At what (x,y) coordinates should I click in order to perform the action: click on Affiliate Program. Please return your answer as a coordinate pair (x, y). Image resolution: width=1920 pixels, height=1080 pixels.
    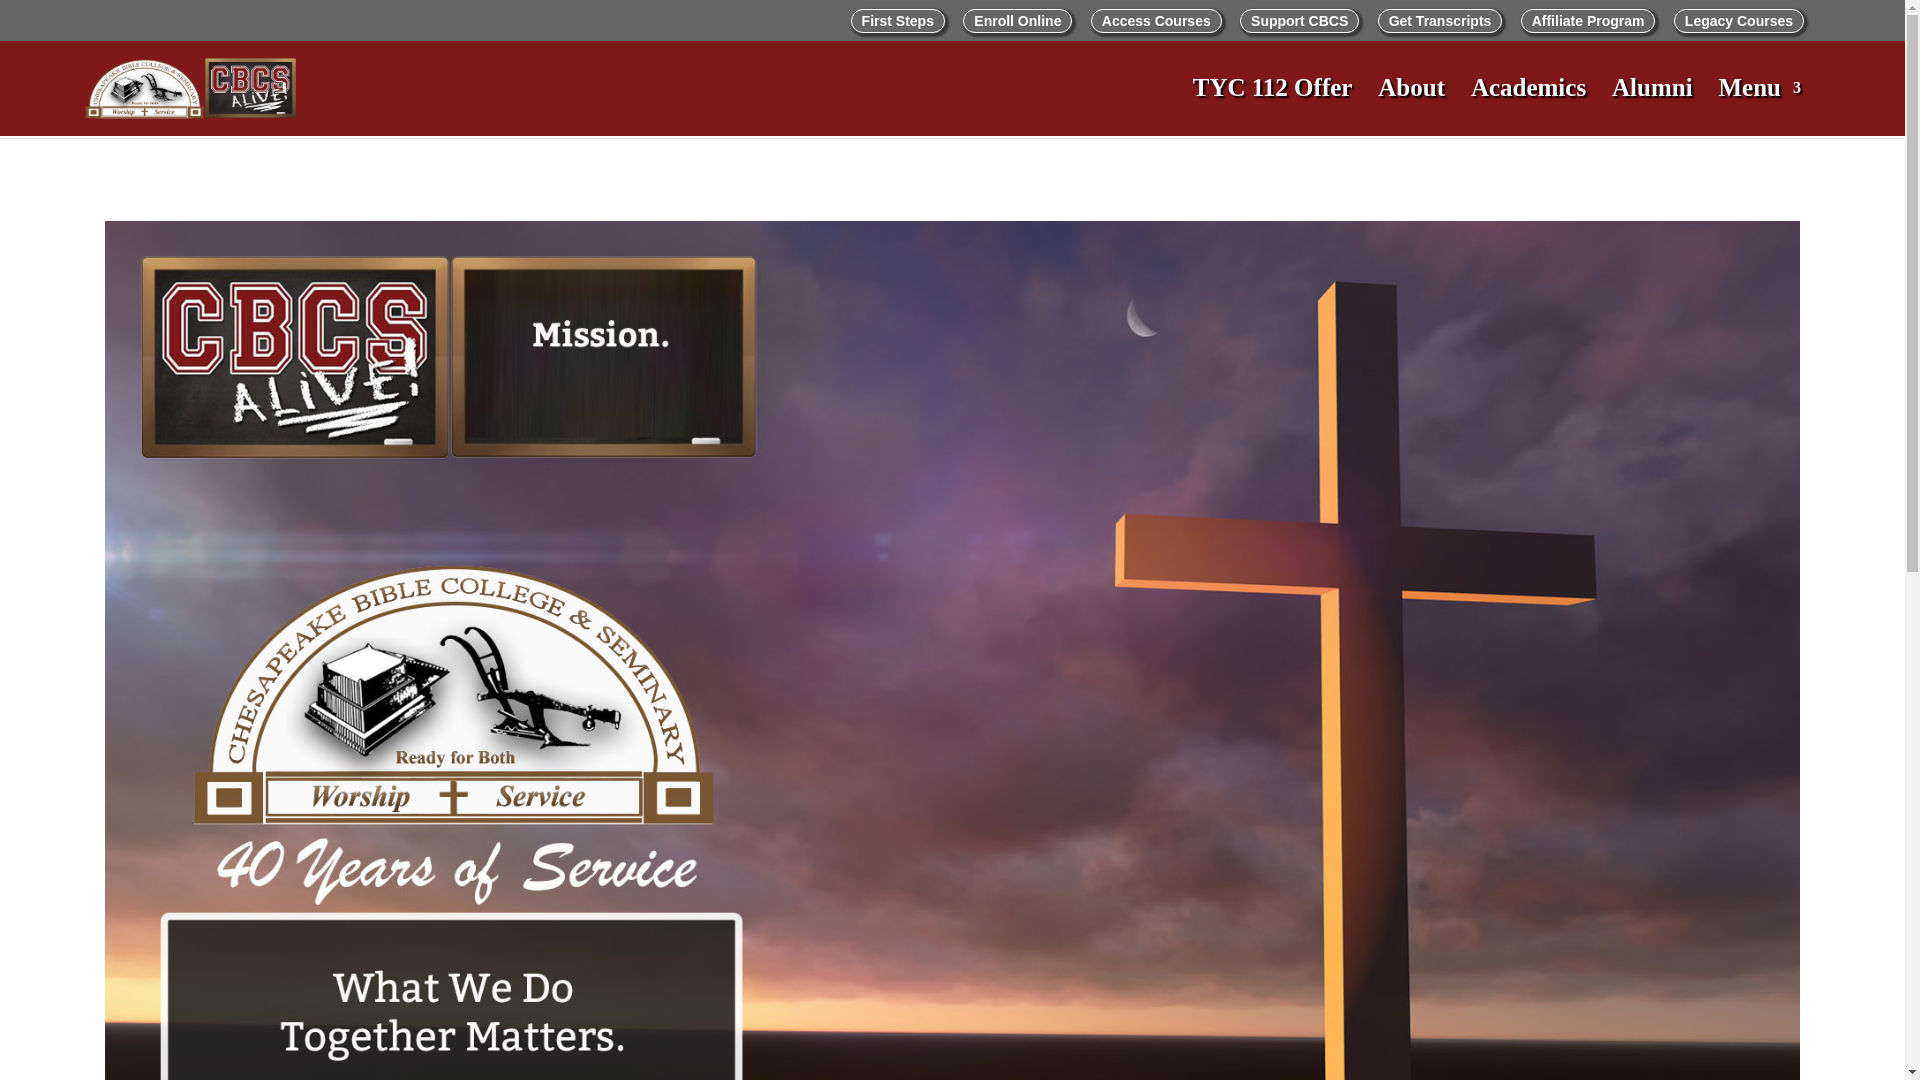
    Looking at the image, I should click on (1588, 20).